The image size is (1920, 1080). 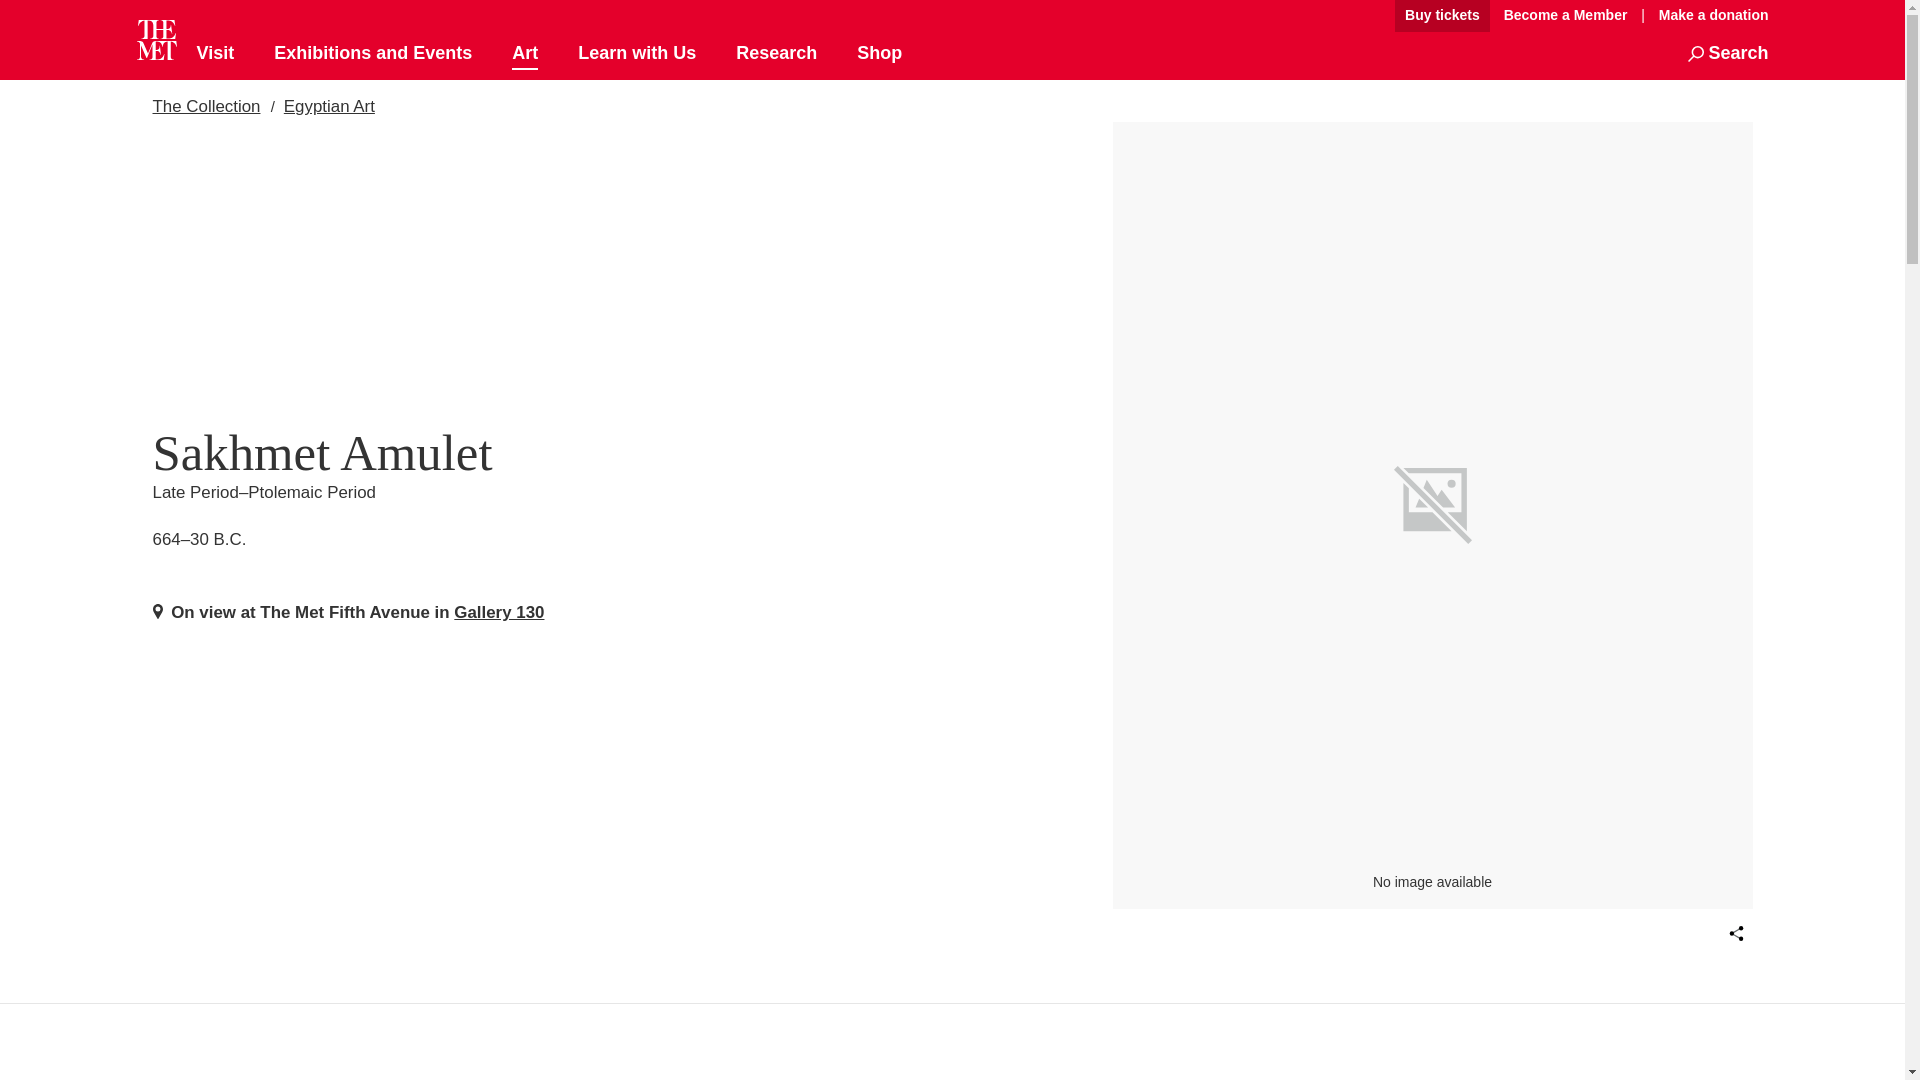 I want to click on Make a donation, so click(x=1708, y=15).